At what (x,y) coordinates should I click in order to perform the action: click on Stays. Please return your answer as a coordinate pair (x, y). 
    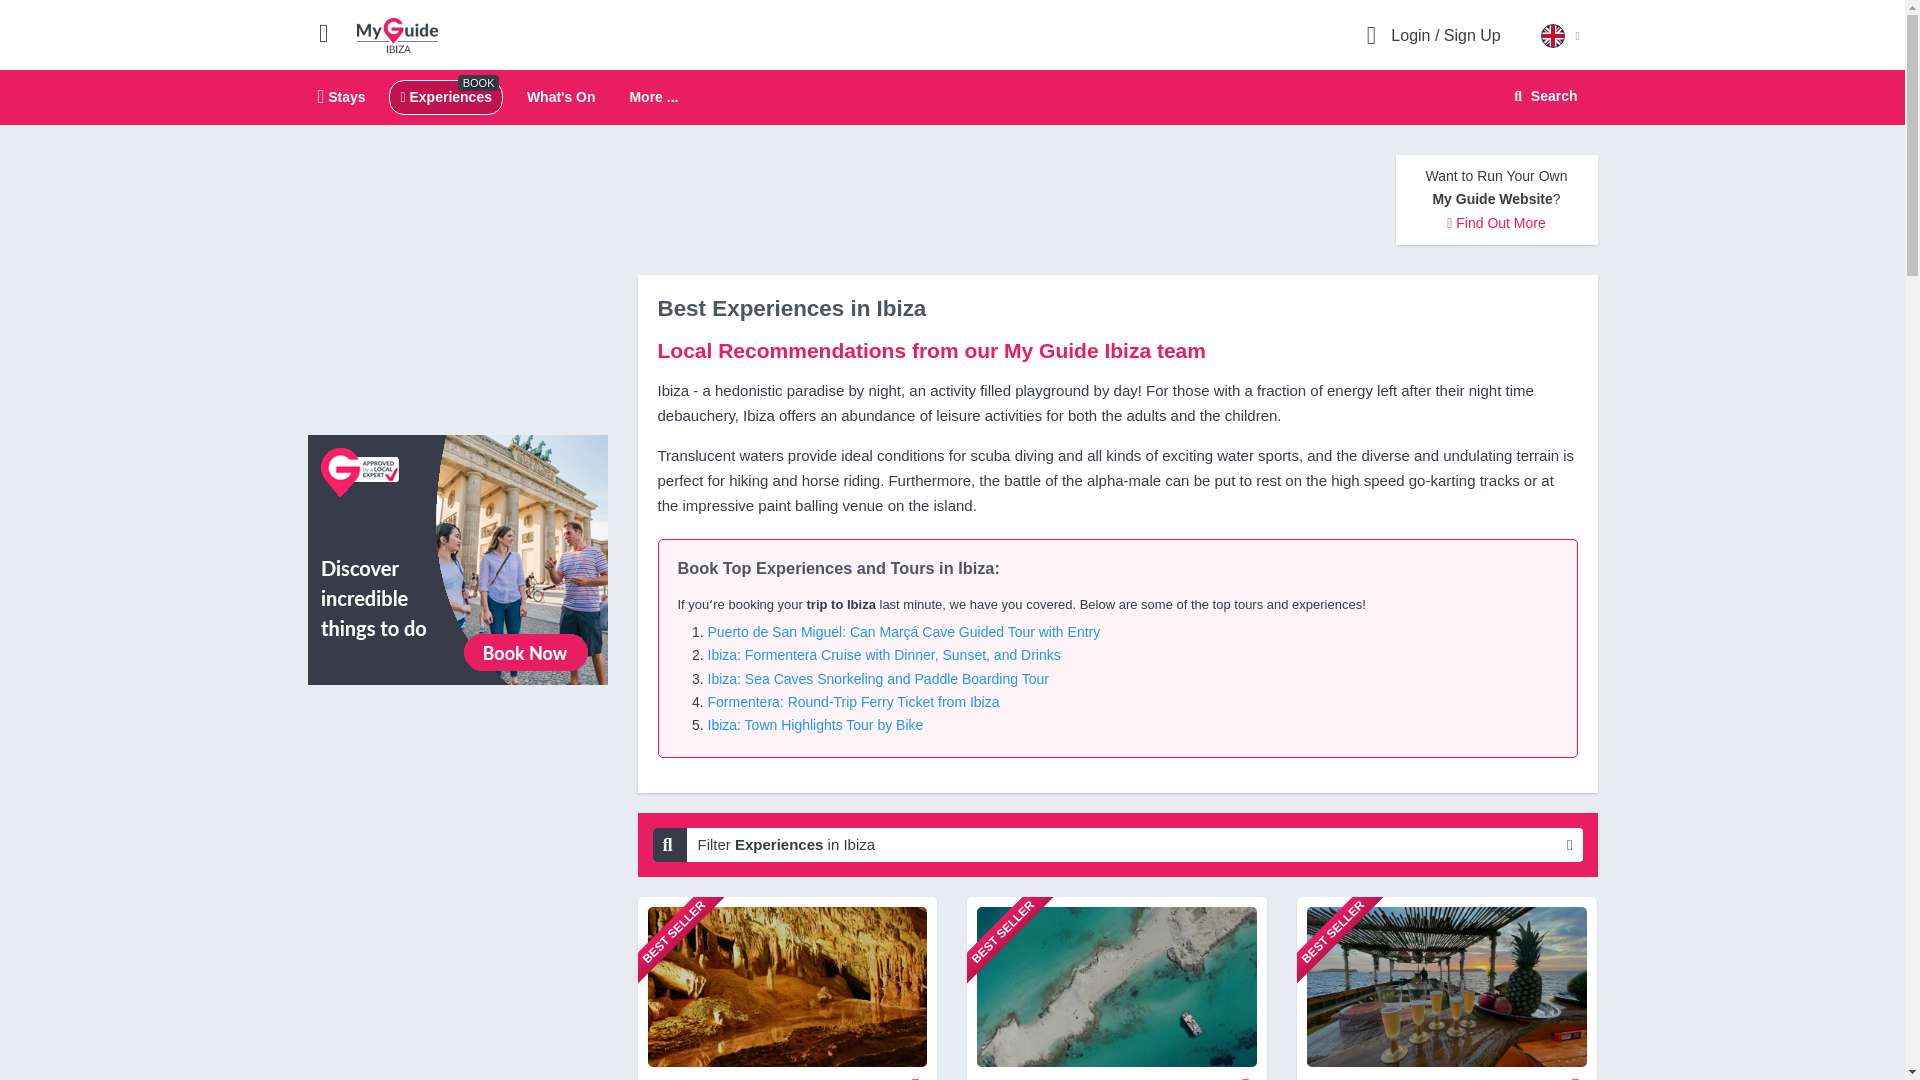
    Looking at the image, I should click on (342, 96).